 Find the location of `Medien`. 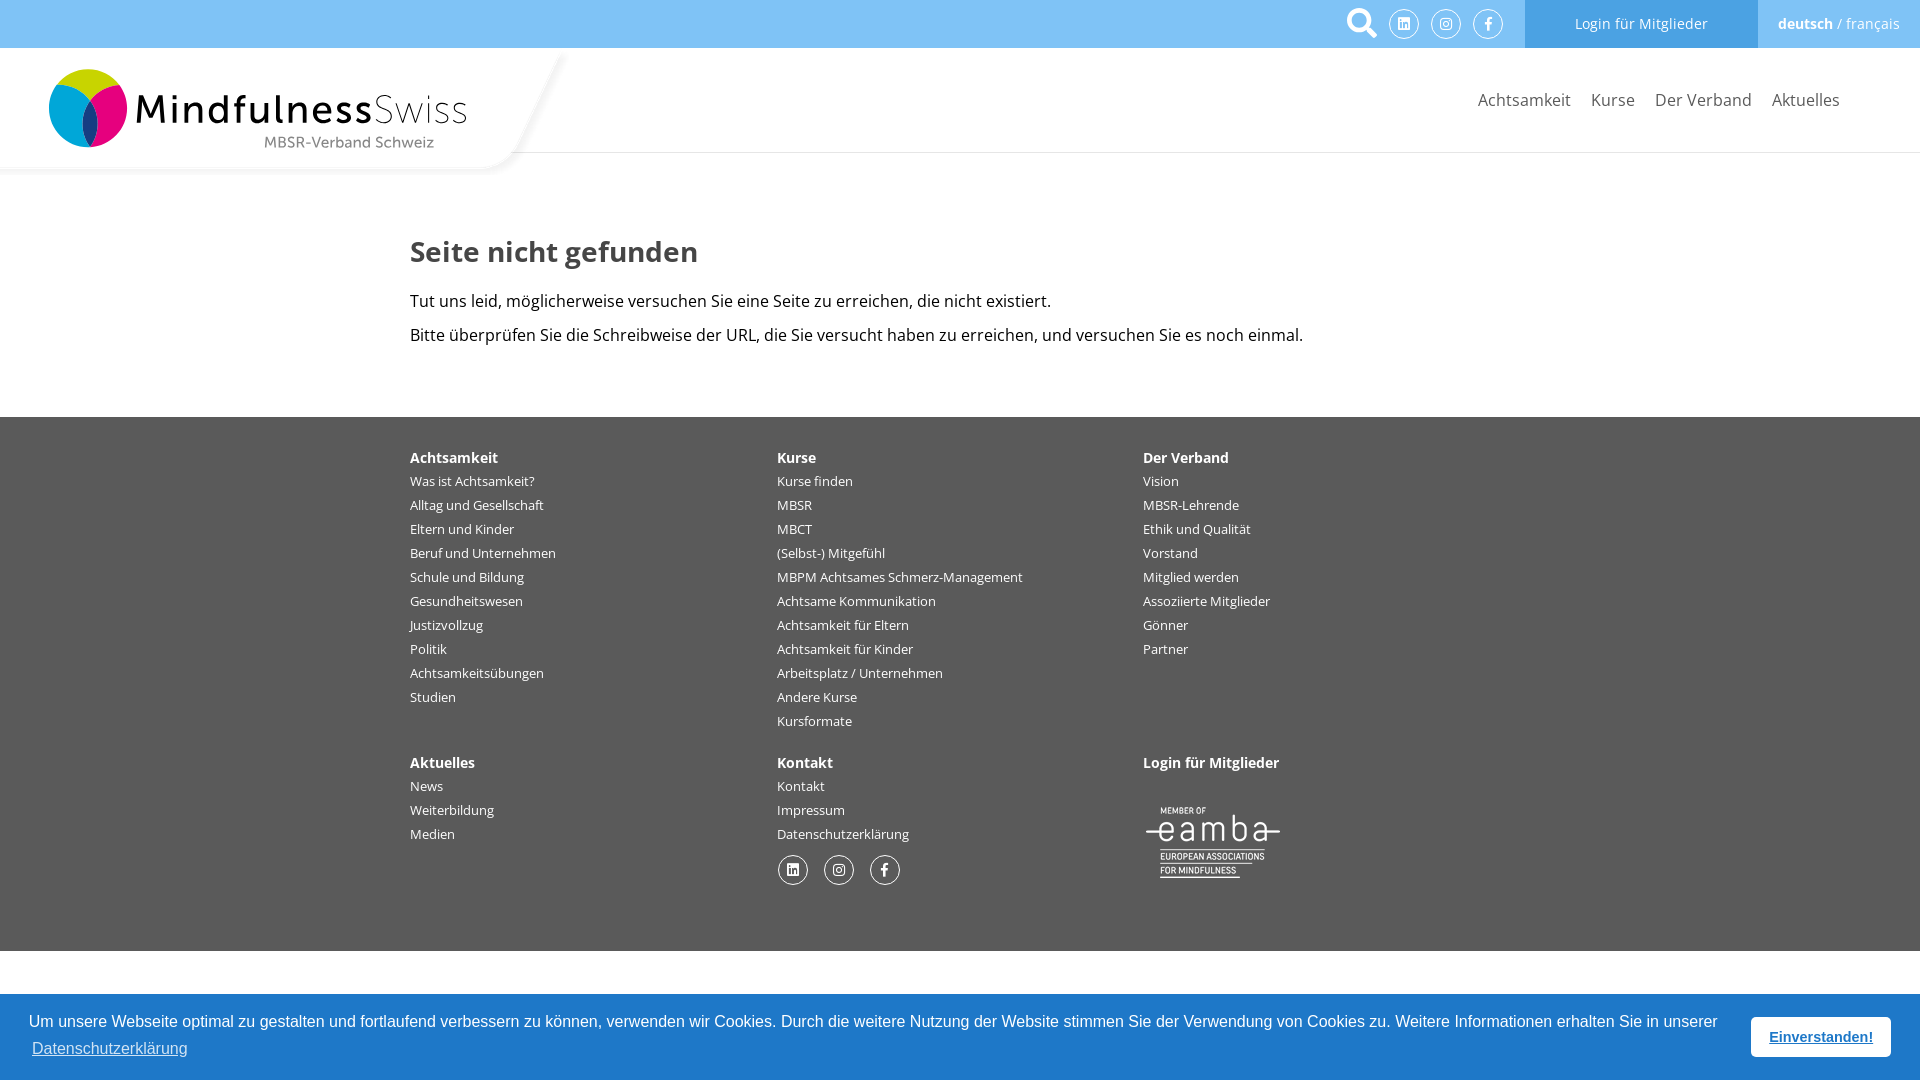

Medien is located at coordinates (432, 835).